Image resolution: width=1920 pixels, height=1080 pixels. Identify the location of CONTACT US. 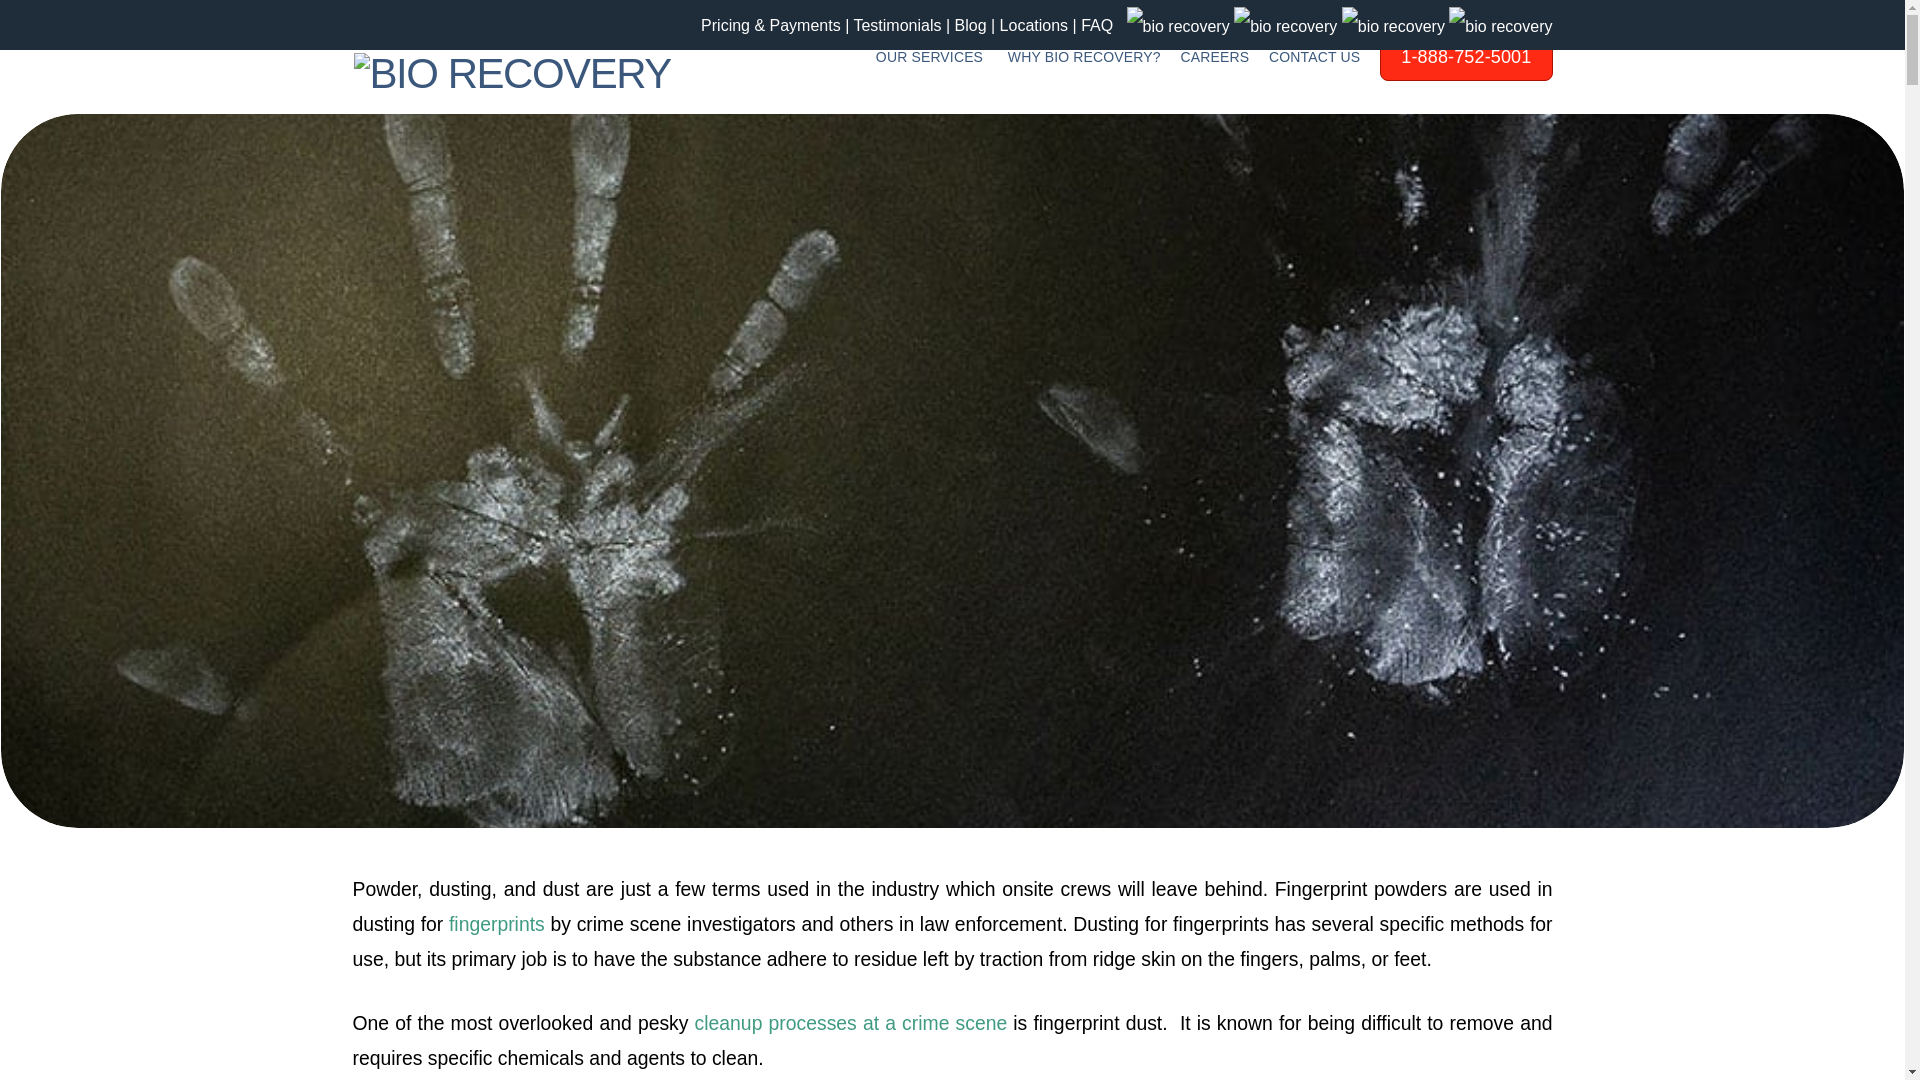
(1314, 59).